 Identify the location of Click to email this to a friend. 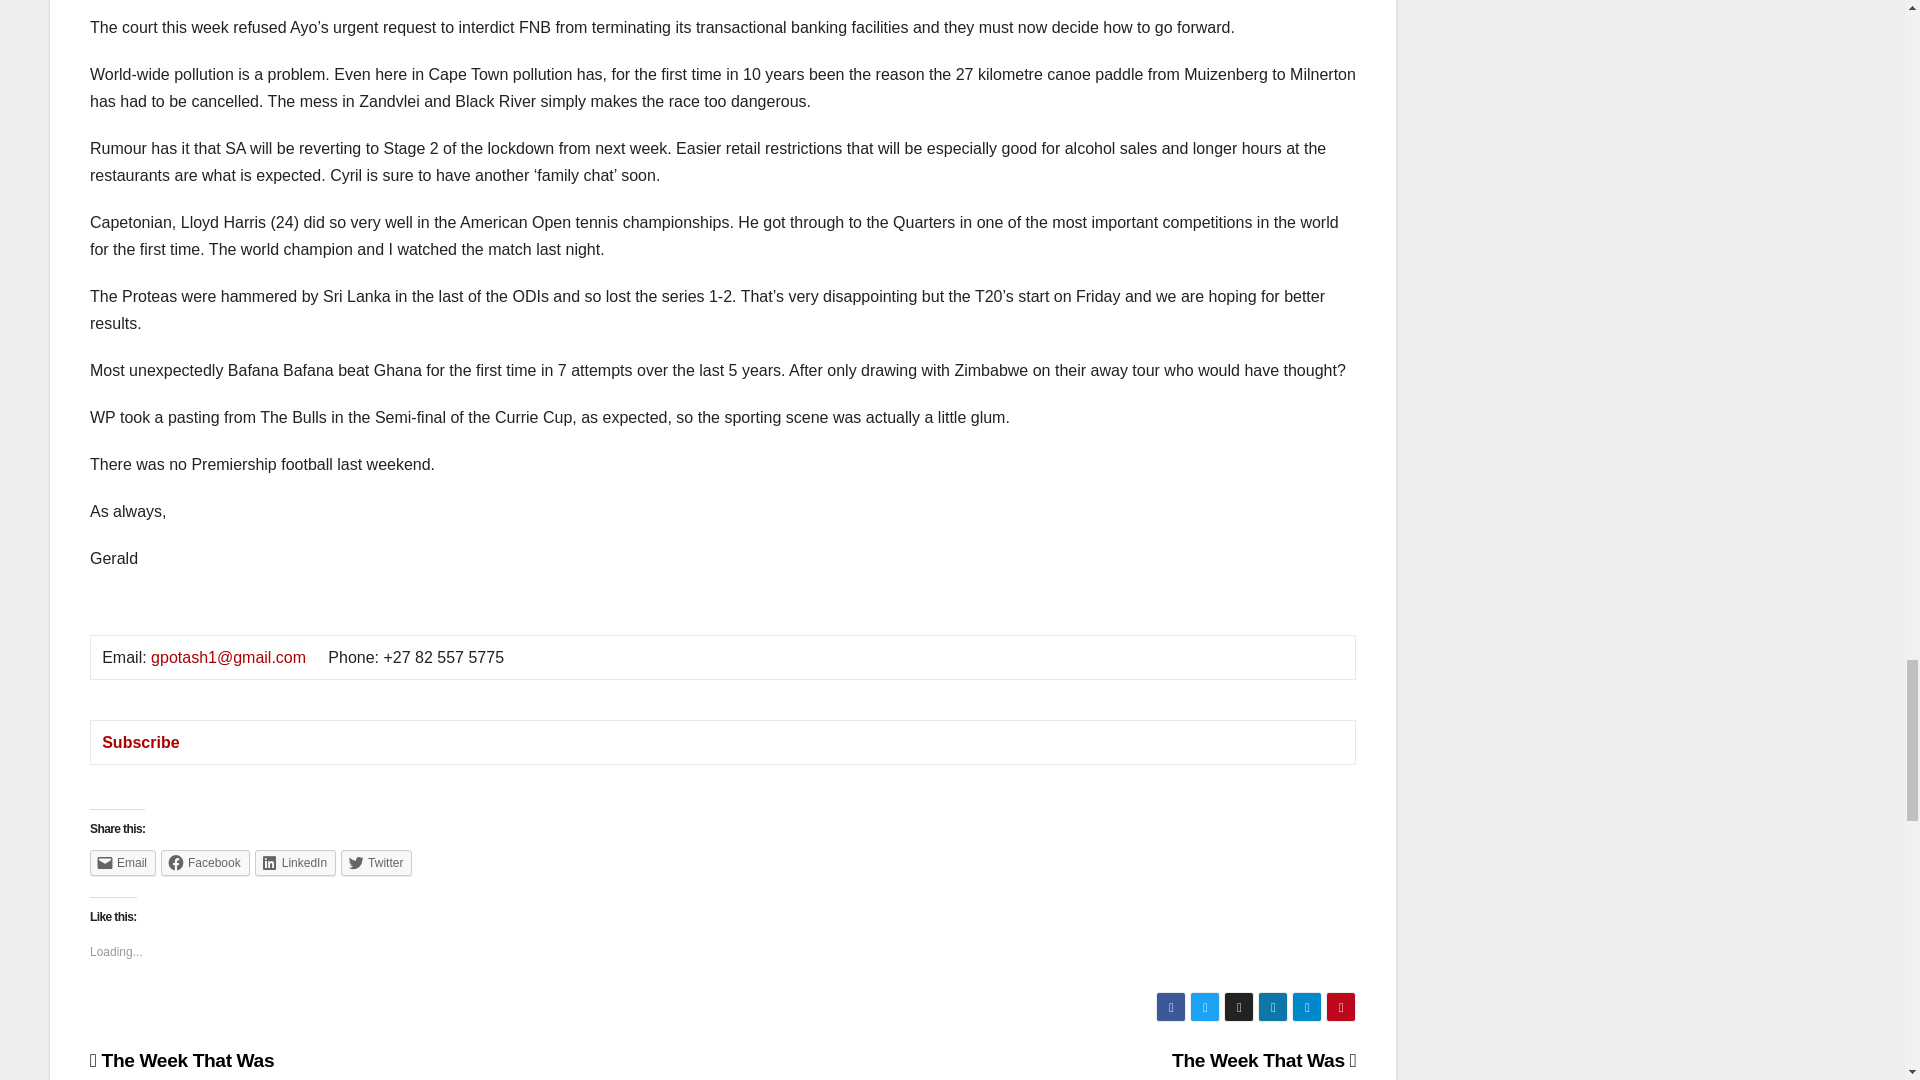
(122, 862).